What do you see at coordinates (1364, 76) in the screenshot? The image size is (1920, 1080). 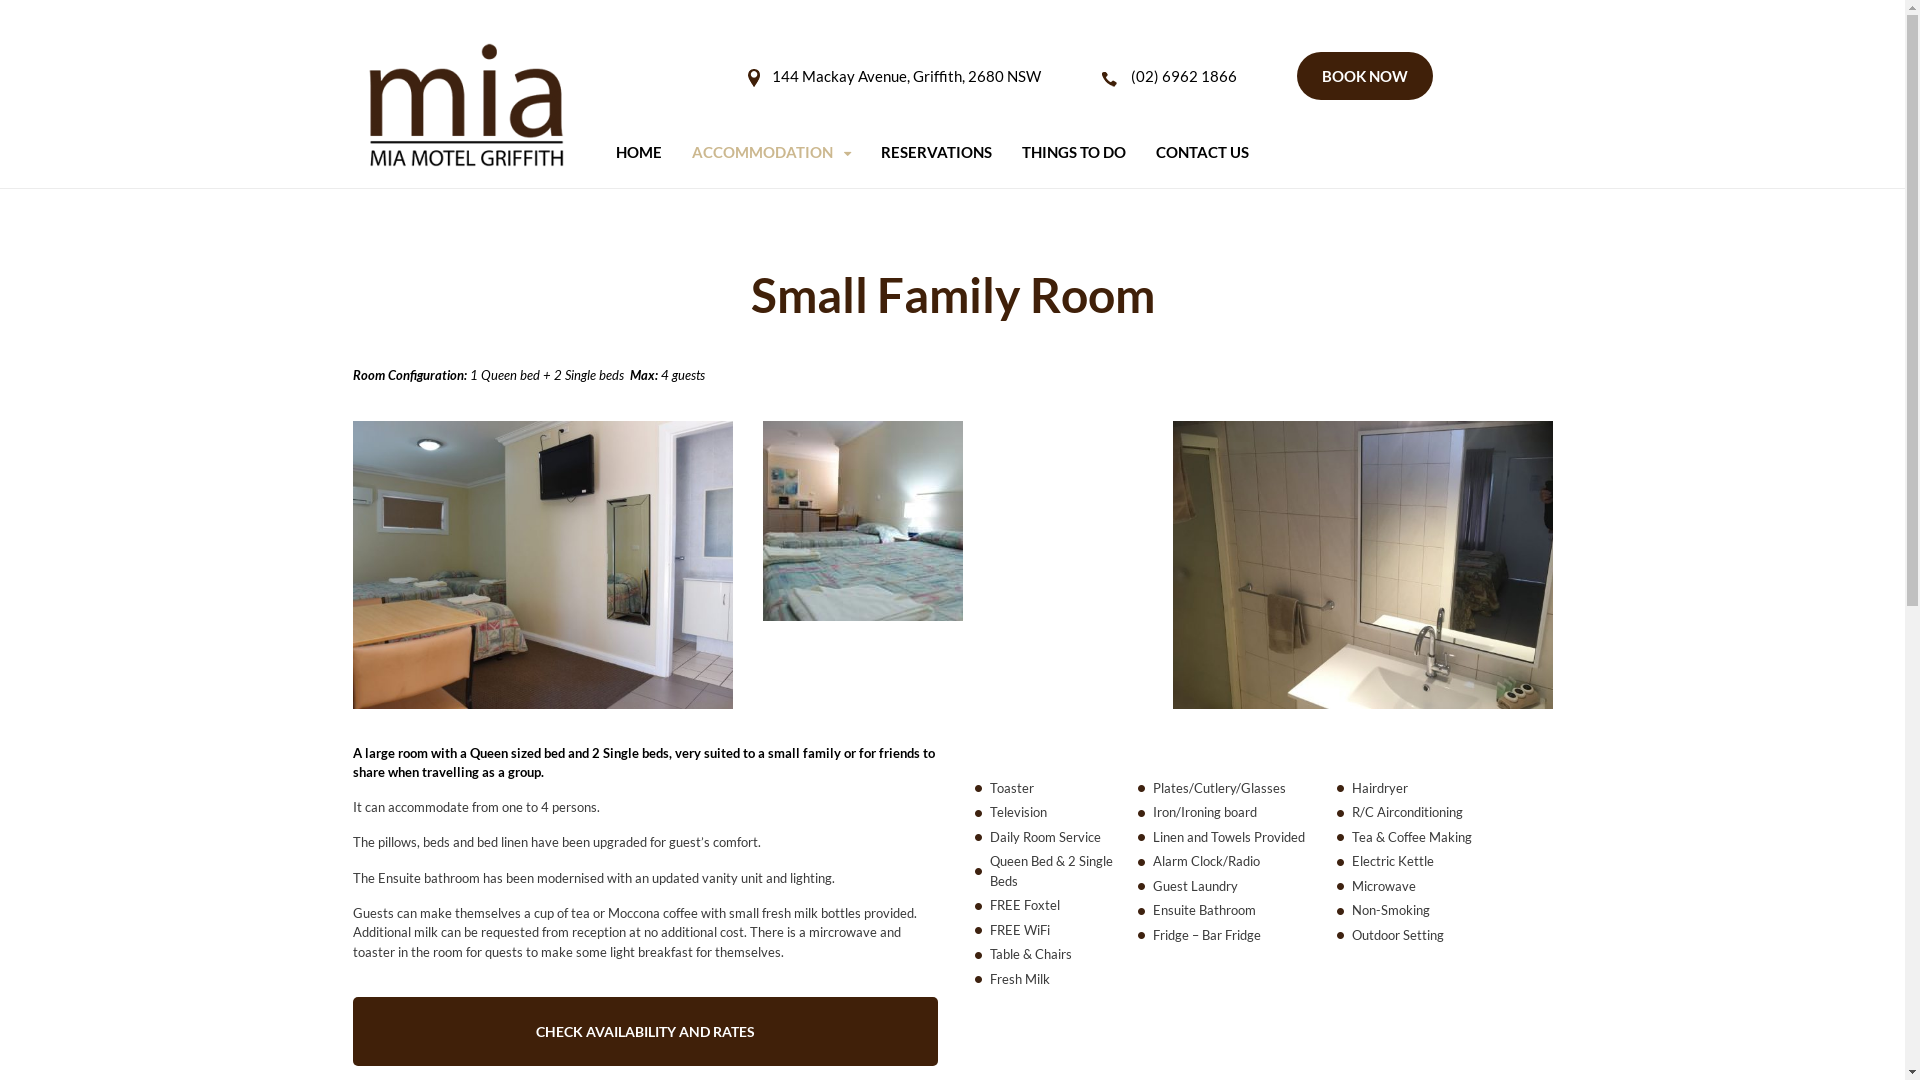 I see `BOOK NOW` at bounding box center [1364, 76].